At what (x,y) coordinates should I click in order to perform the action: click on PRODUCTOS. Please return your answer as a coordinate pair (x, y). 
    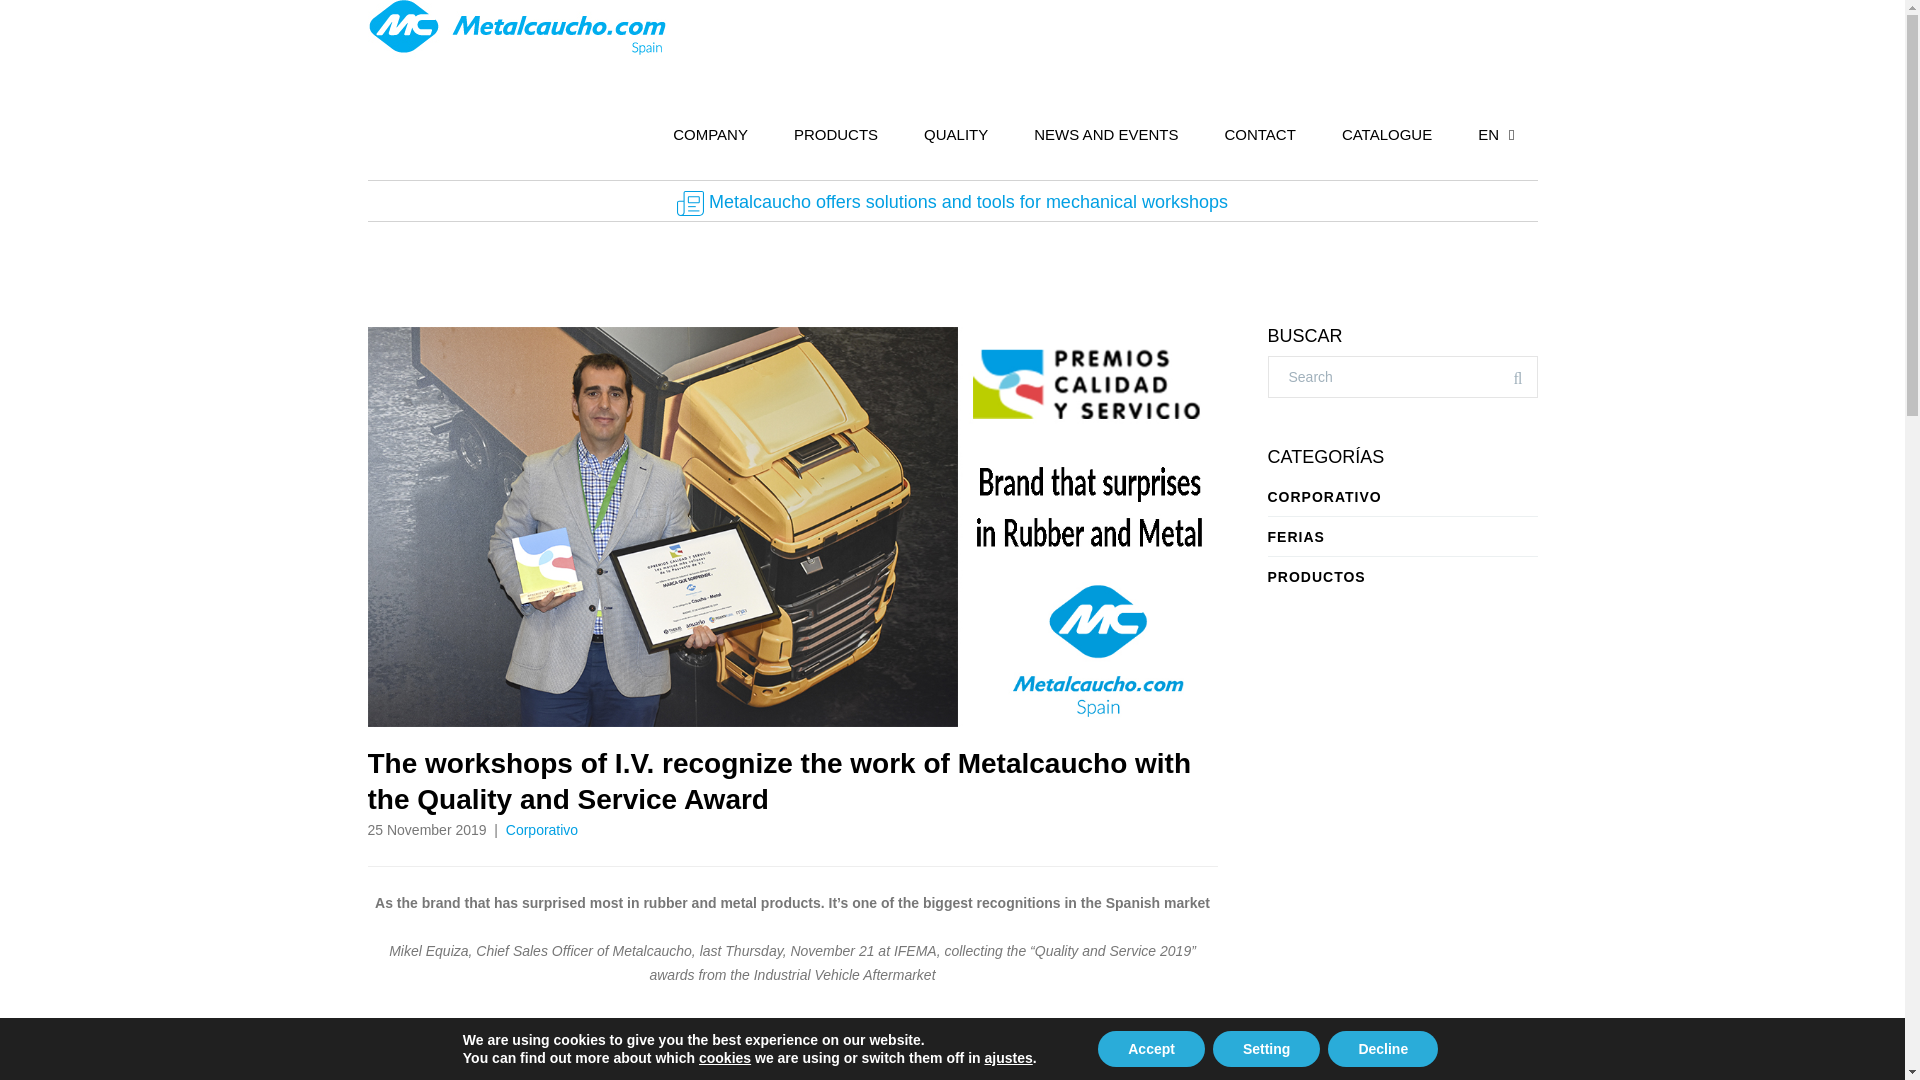
    Looking at the image, I should click on (1402, 576).